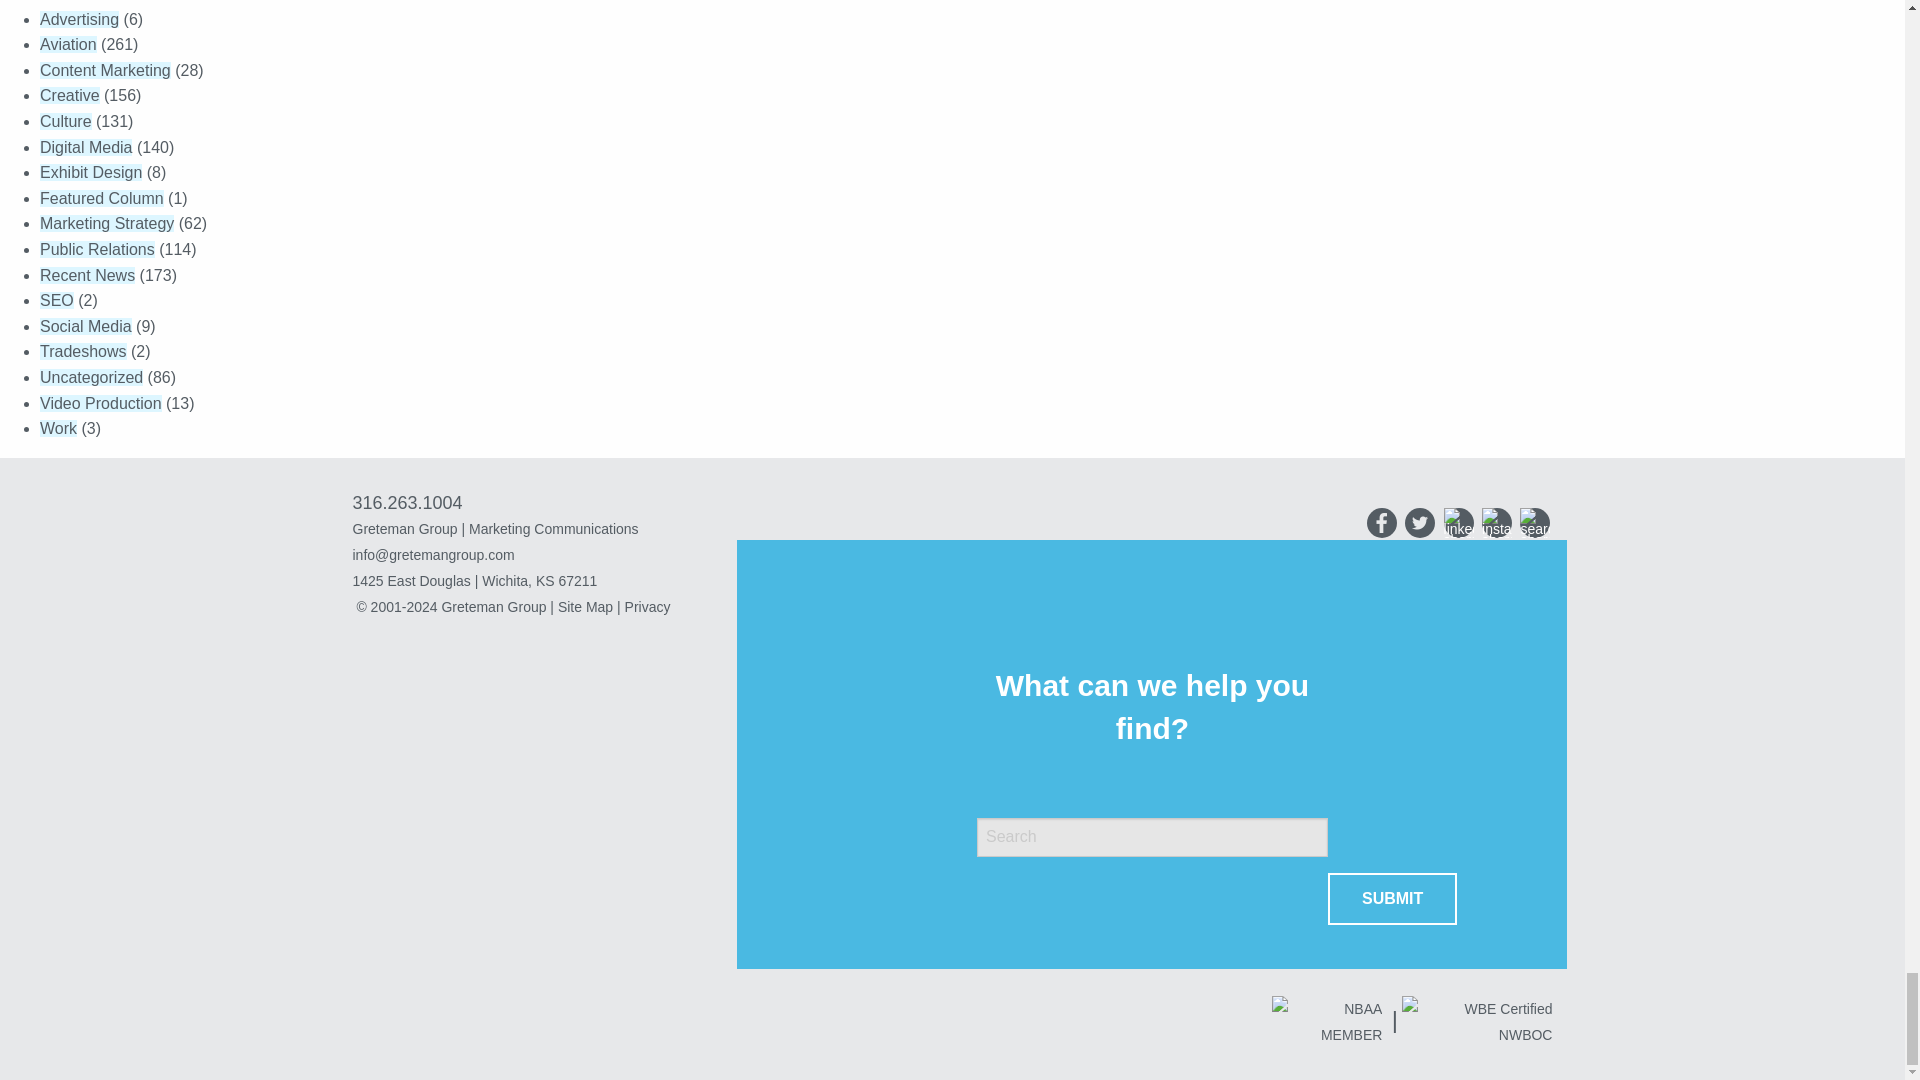 This screenshot has height=1080, width=1920. What do you see at coordinates (1382, 521) in the screenshot?
I see `Link to Greteman Group on Facebook` at bounding box center [1382, 521].